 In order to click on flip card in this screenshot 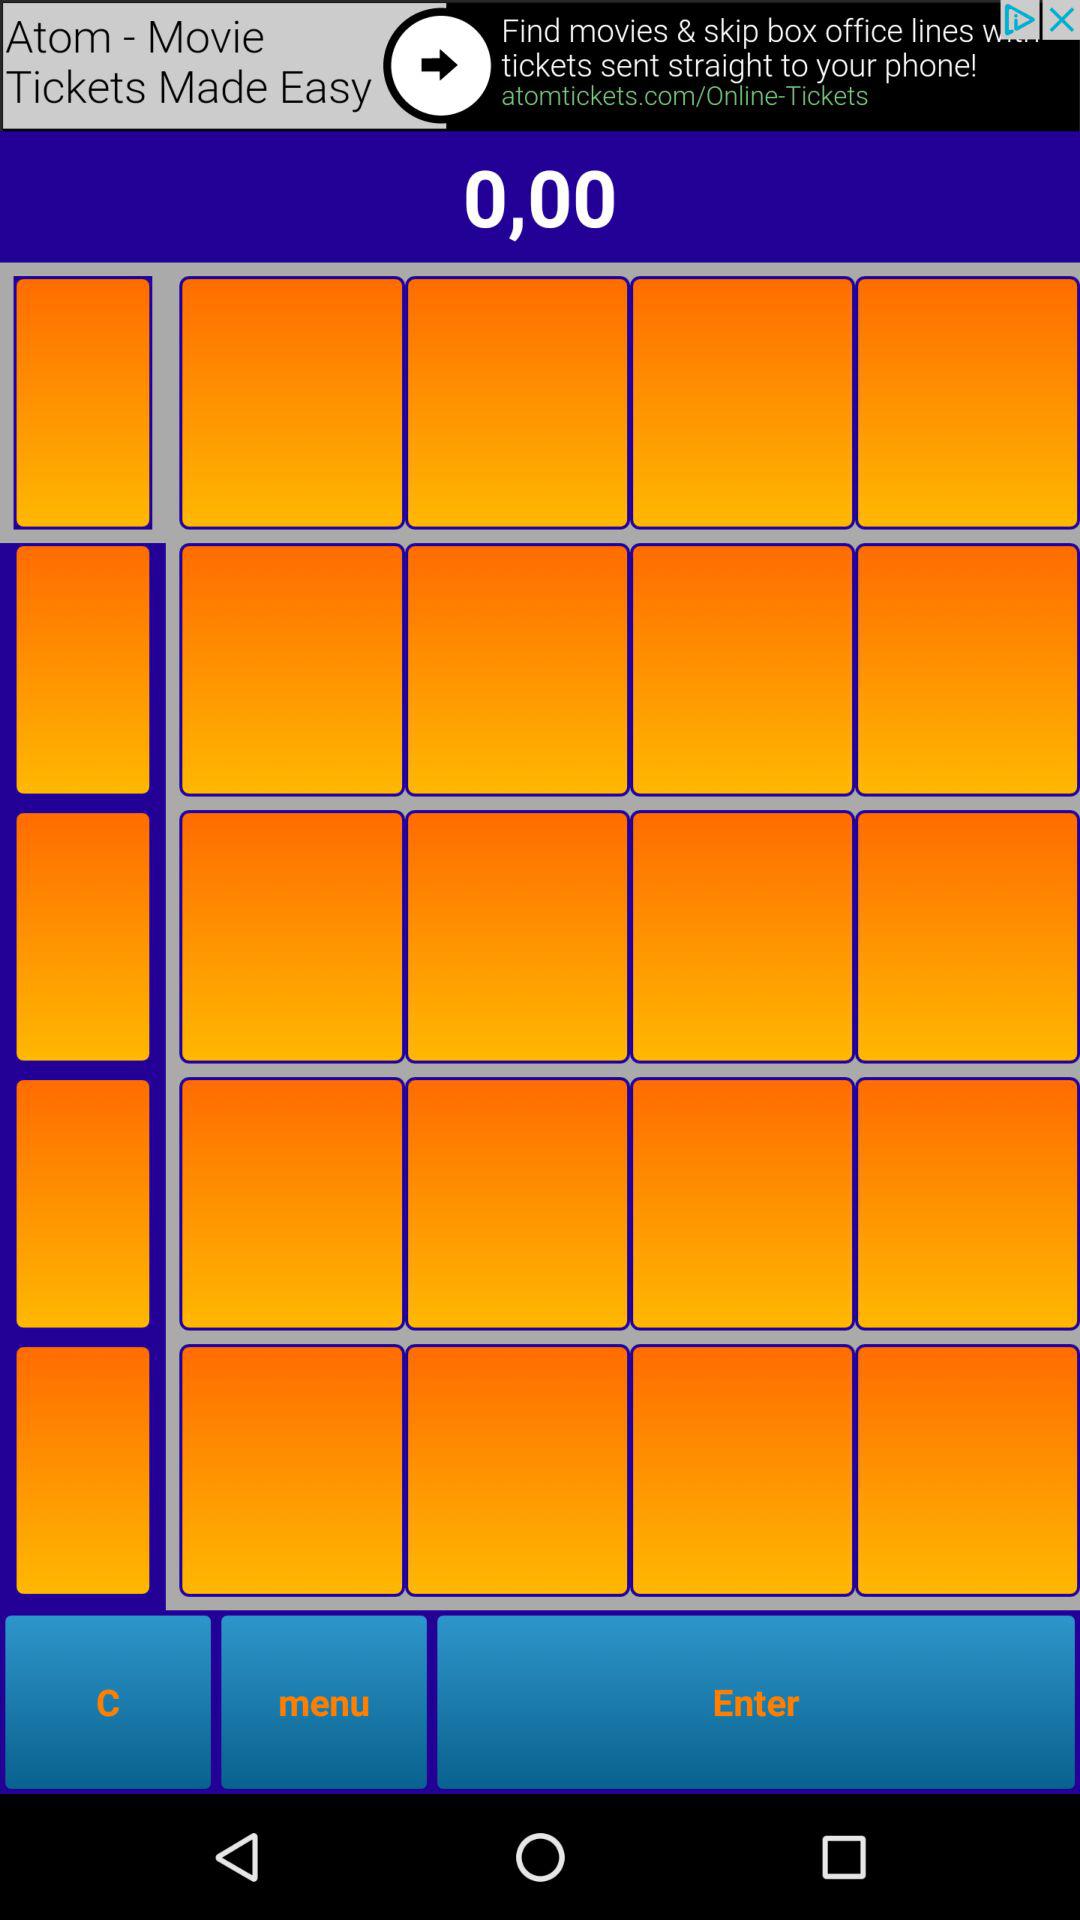, I will do `click(82, 1470)`.